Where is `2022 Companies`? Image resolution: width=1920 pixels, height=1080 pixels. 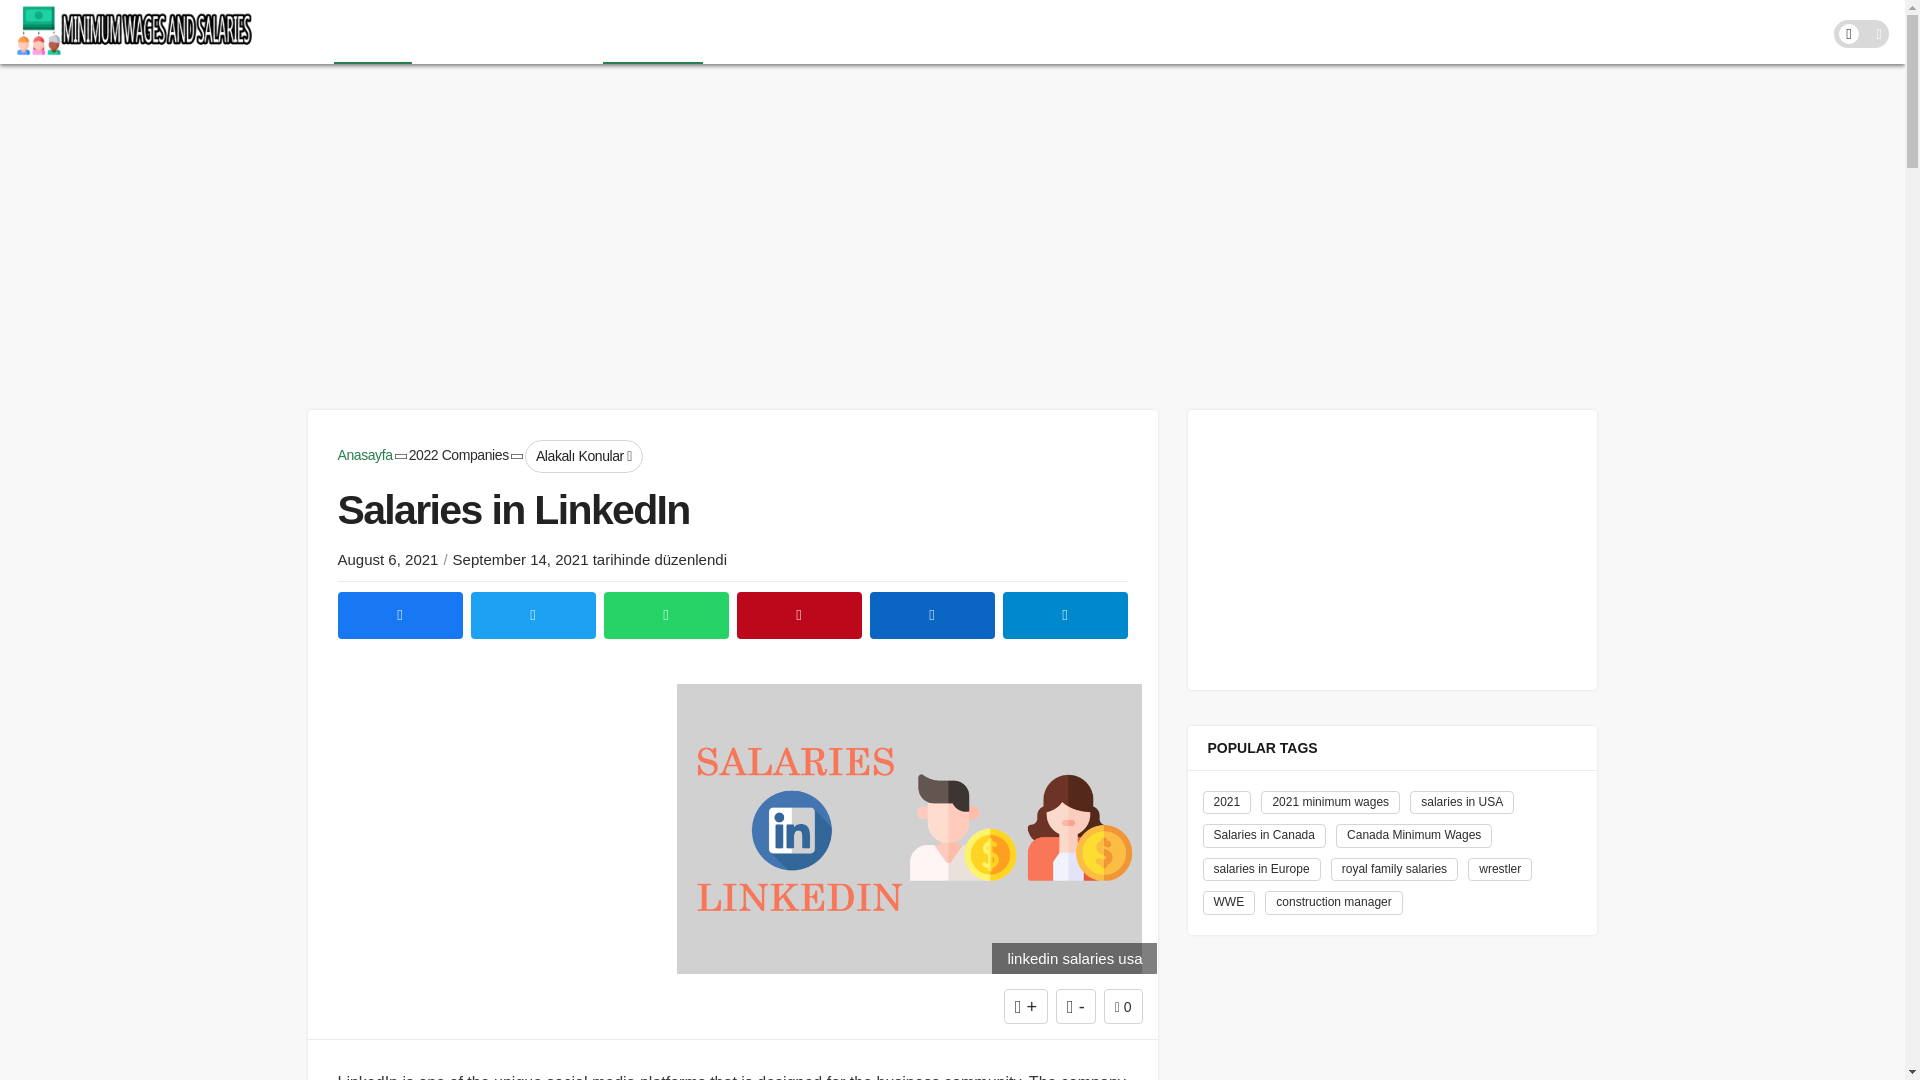
2022 Companies is located at coordinates (458, 455).